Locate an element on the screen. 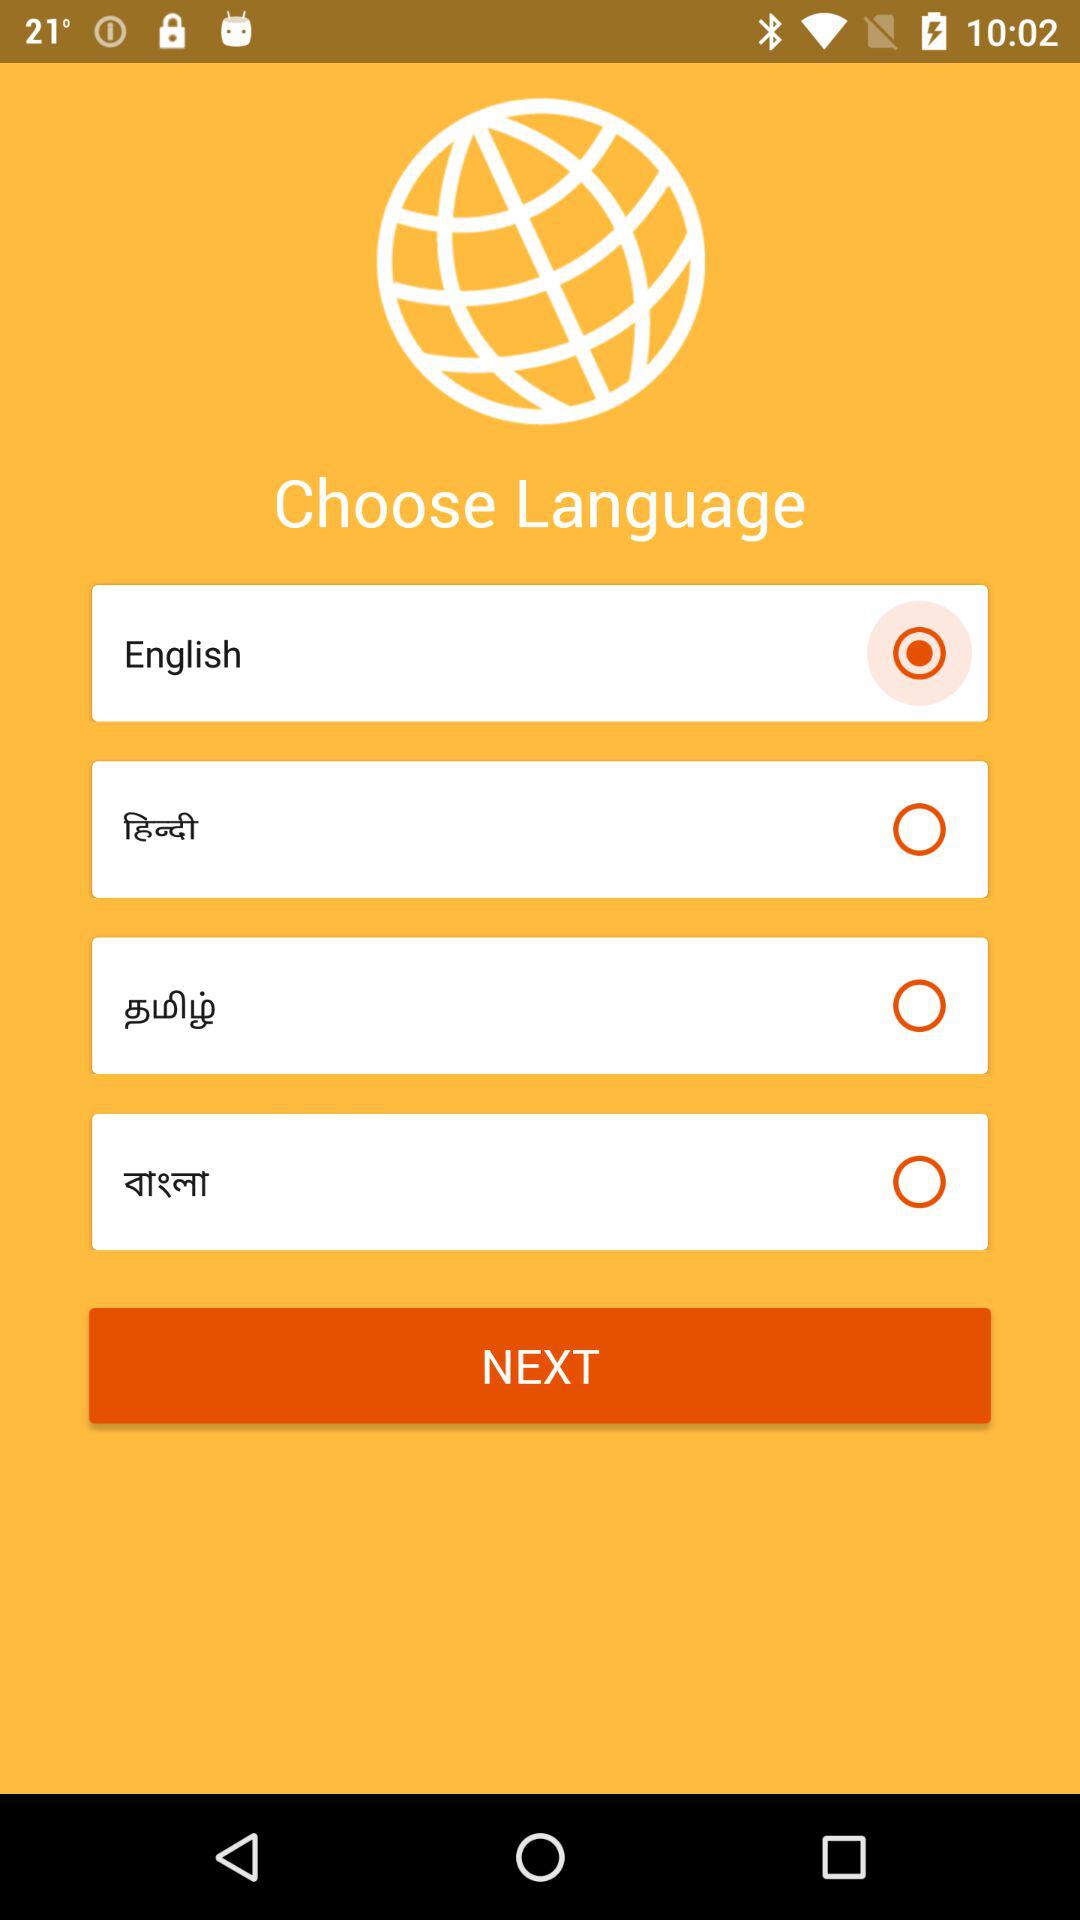 Image resolution: width=1080 pixels, height=1920 pixels. open the next is located at coordinates (540, 1366).